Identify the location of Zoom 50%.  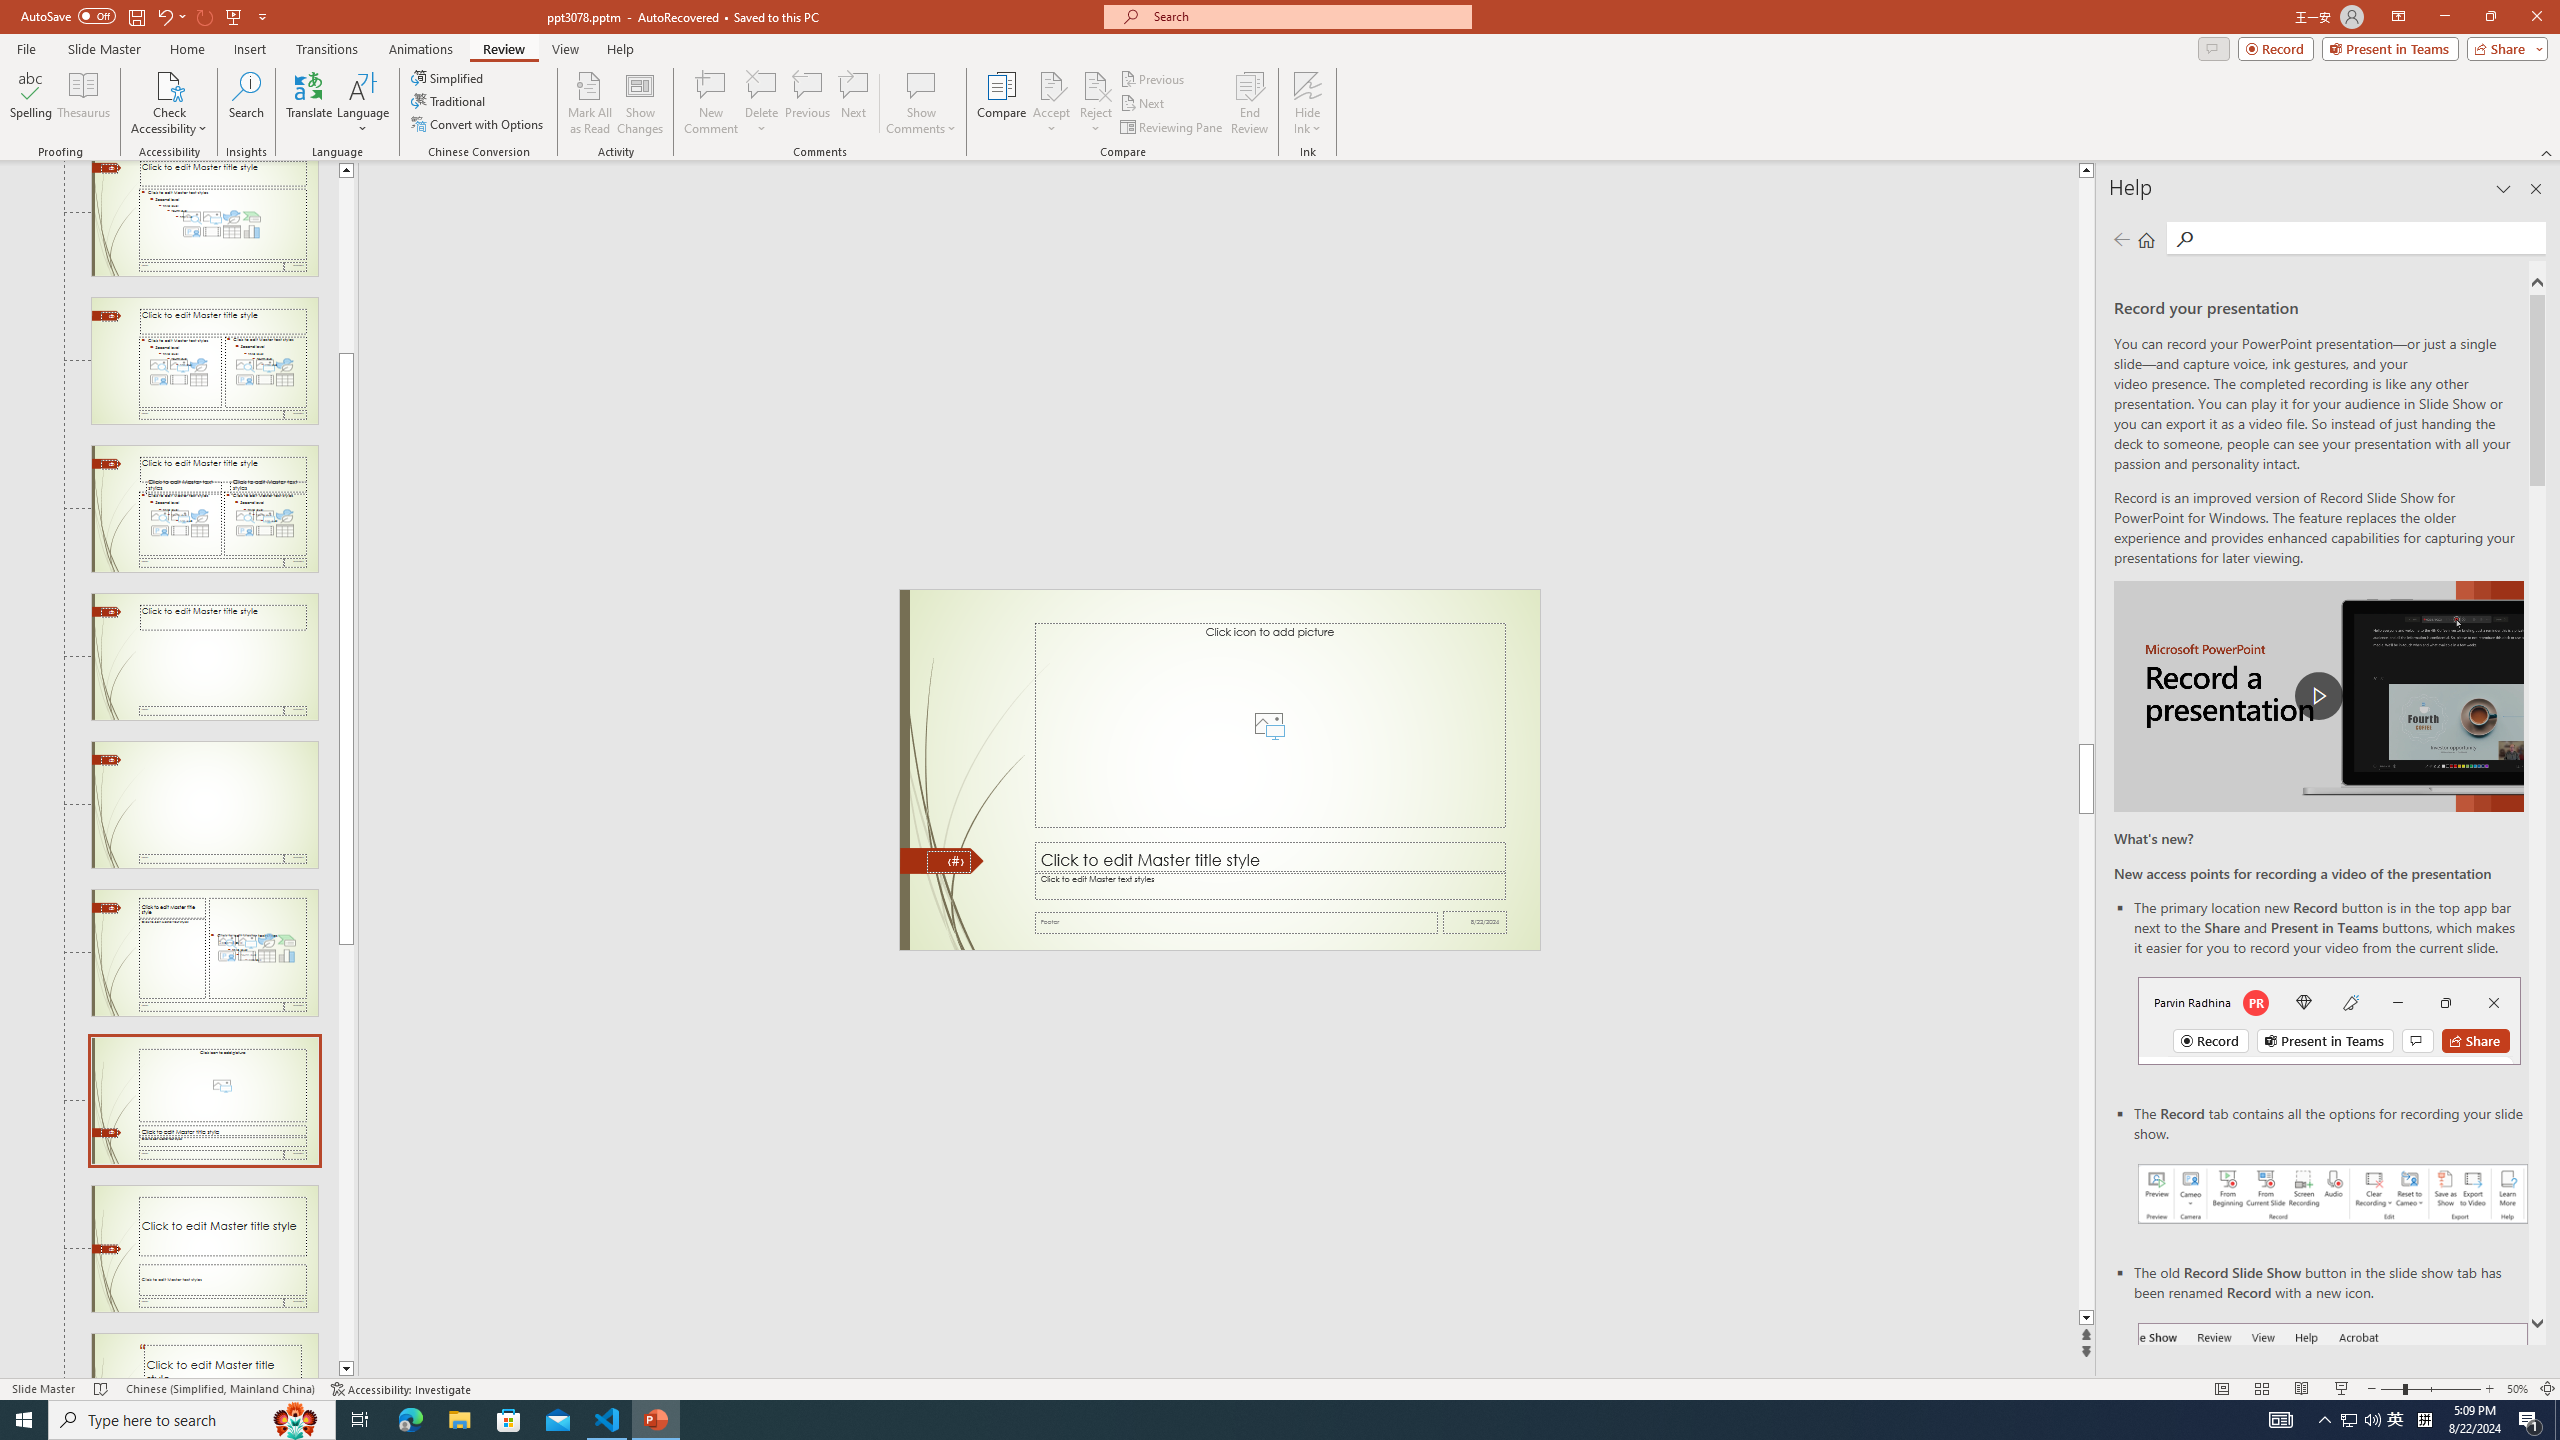
(2517, 1389).